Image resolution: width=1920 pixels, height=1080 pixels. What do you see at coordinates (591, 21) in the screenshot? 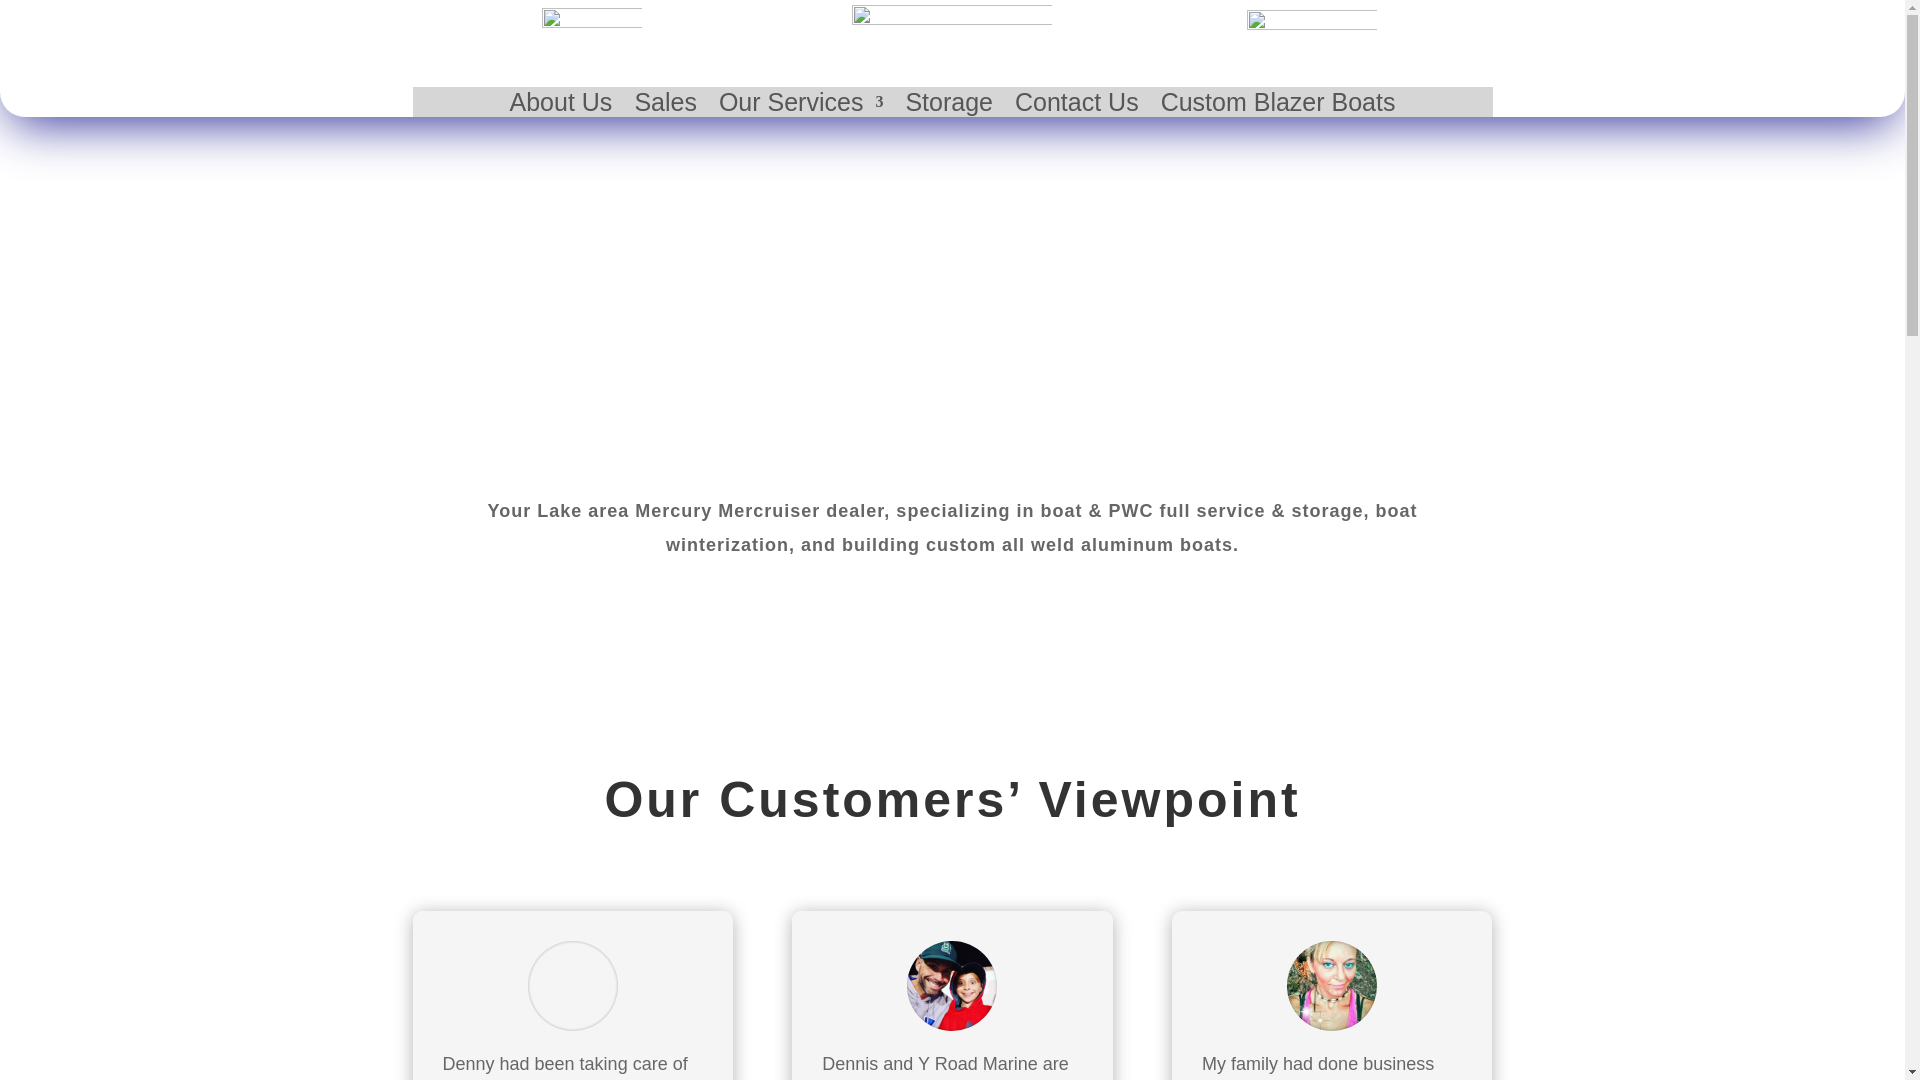
I see `Blazer boats with Y Road Marine` at bounding box center [591, 21].